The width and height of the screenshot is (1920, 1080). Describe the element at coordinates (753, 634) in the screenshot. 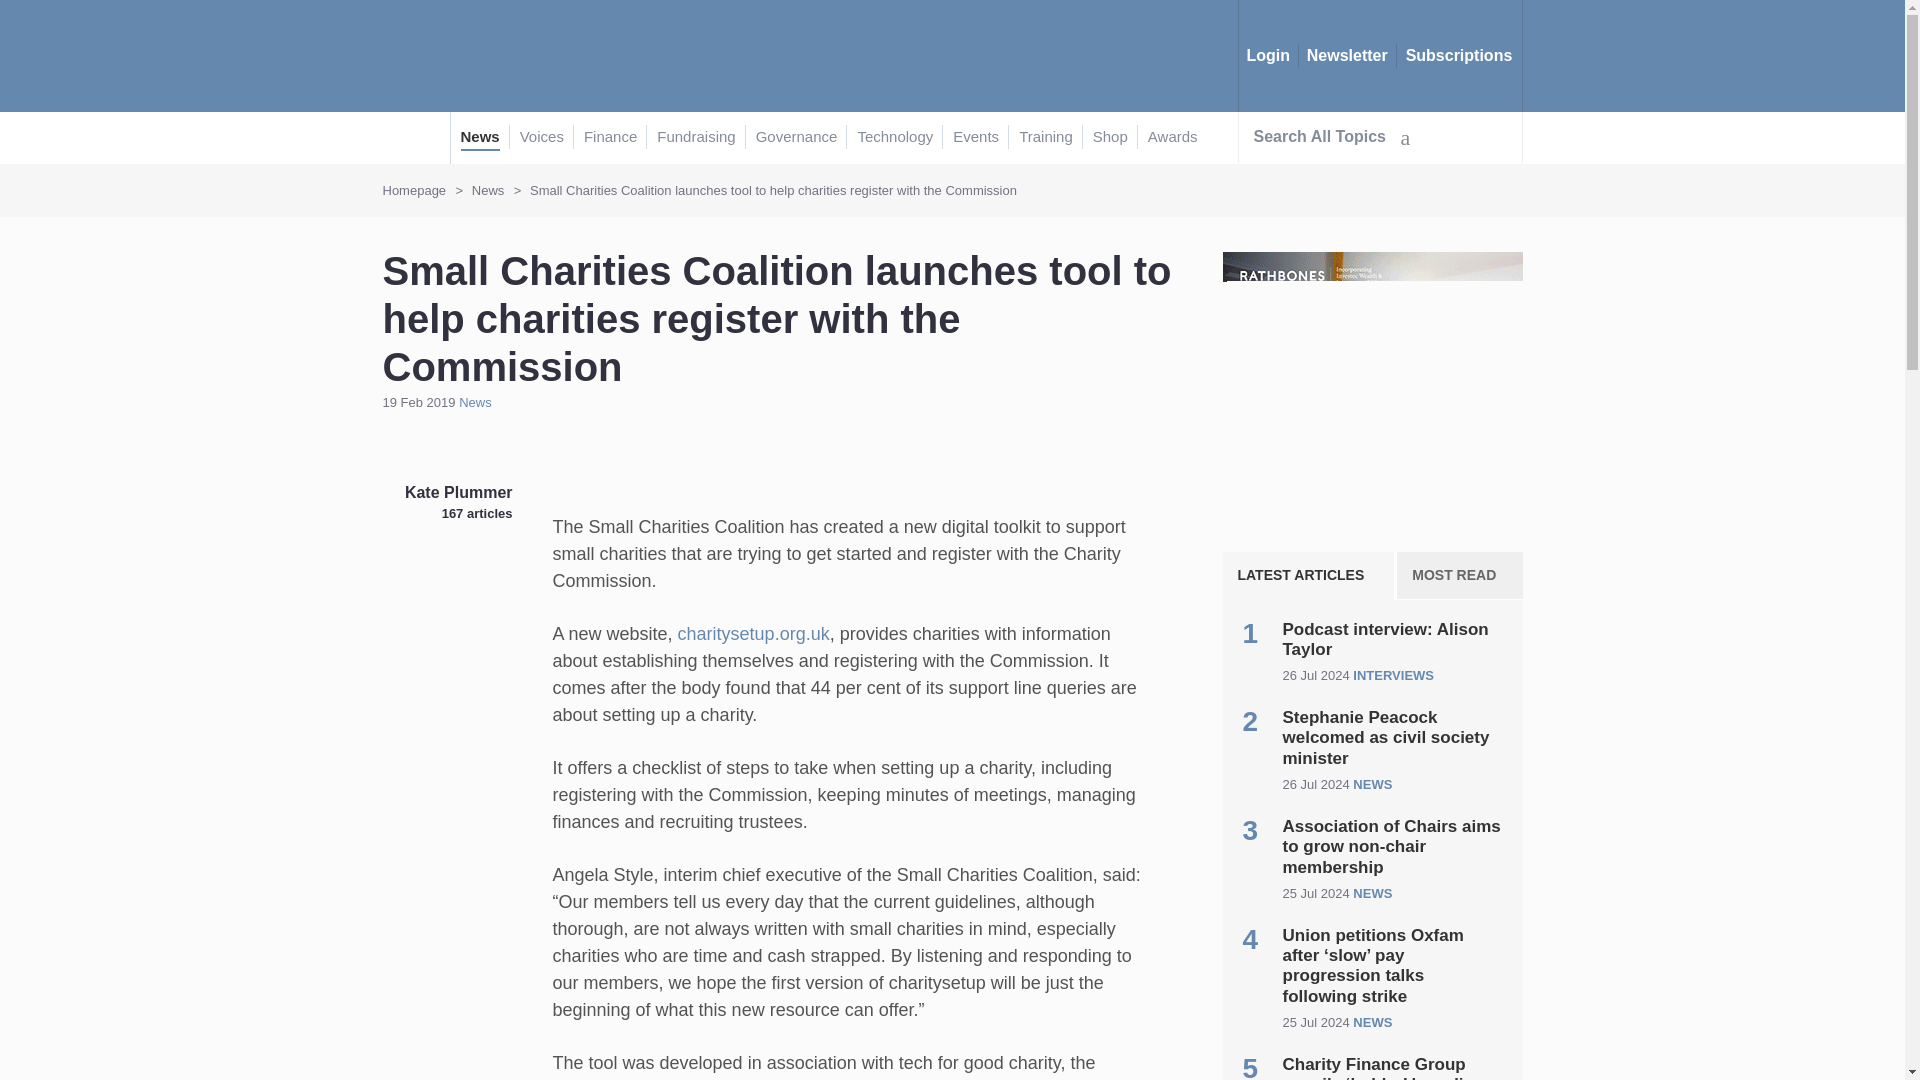

I see `charitysetup.org.uk` at that location.